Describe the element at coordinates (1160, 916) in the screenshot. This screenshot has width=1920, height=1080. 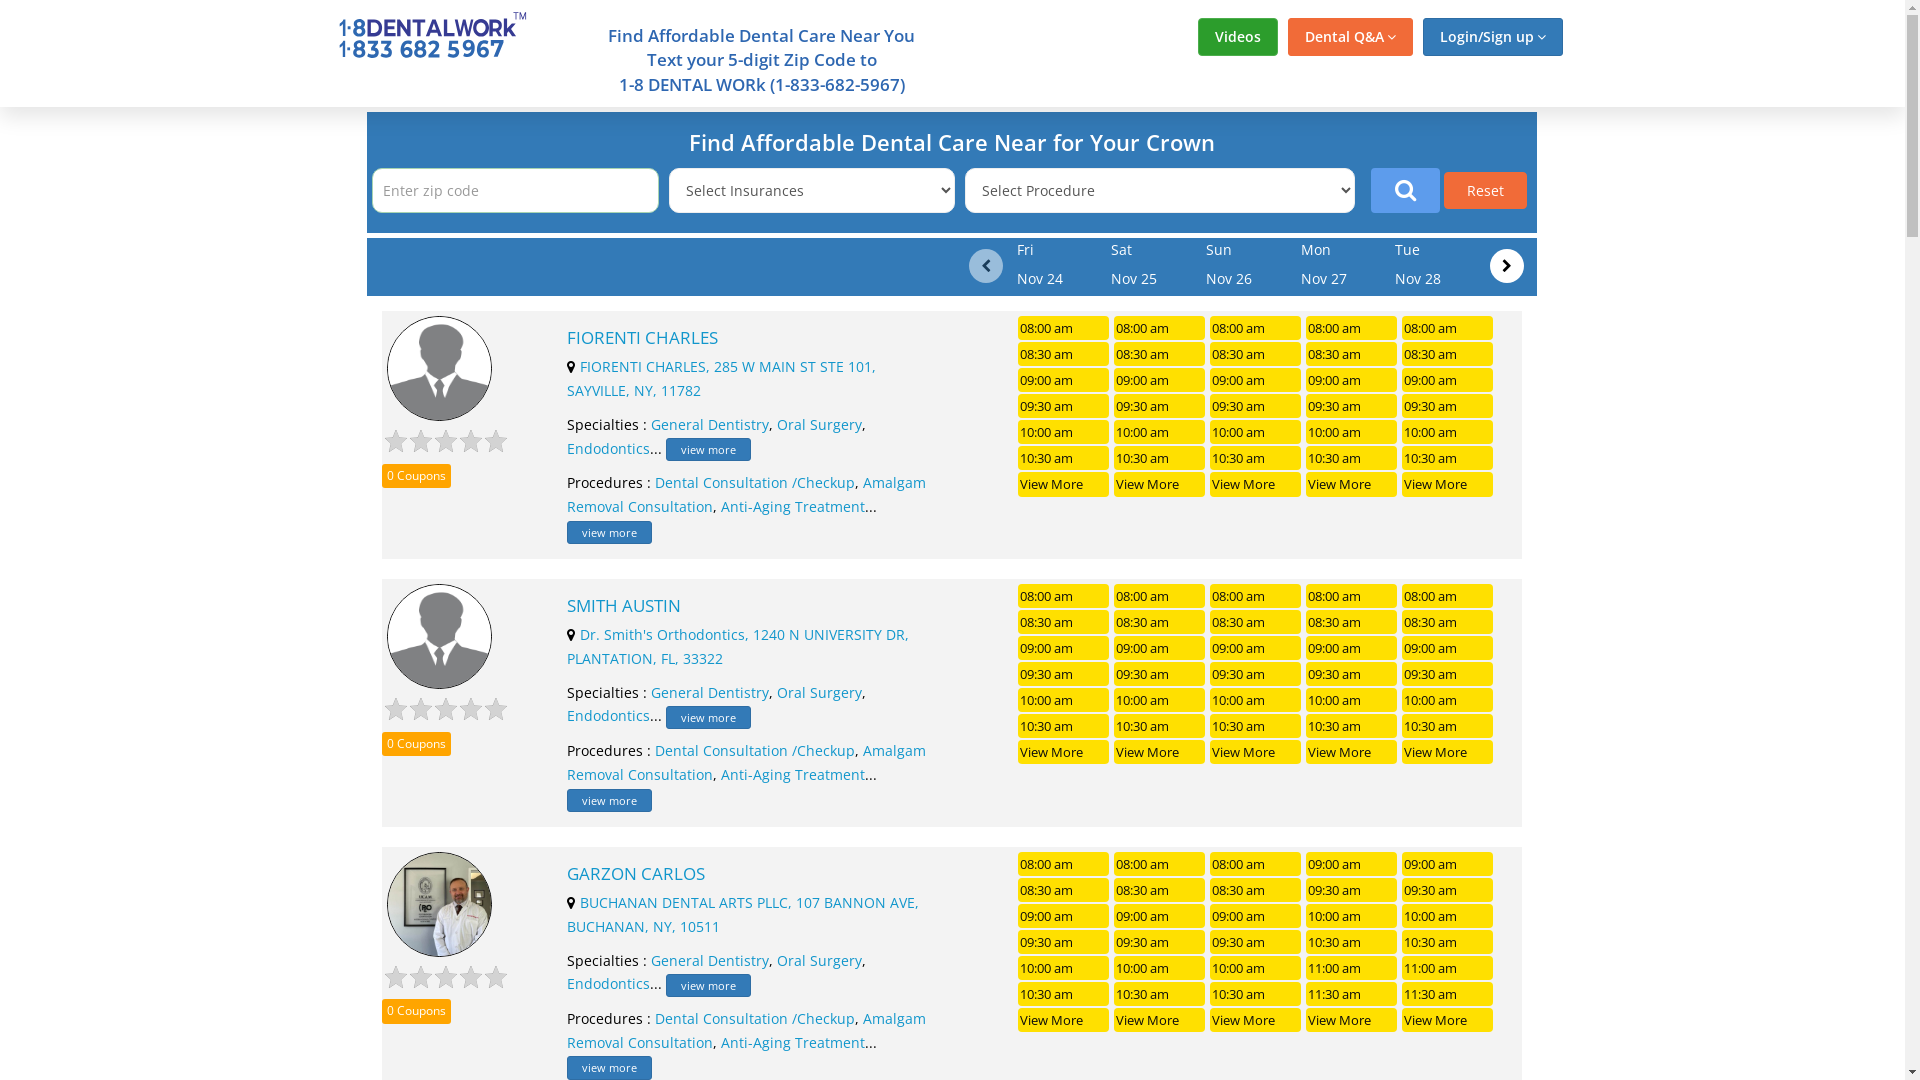
I see `09:00 am` at that location.